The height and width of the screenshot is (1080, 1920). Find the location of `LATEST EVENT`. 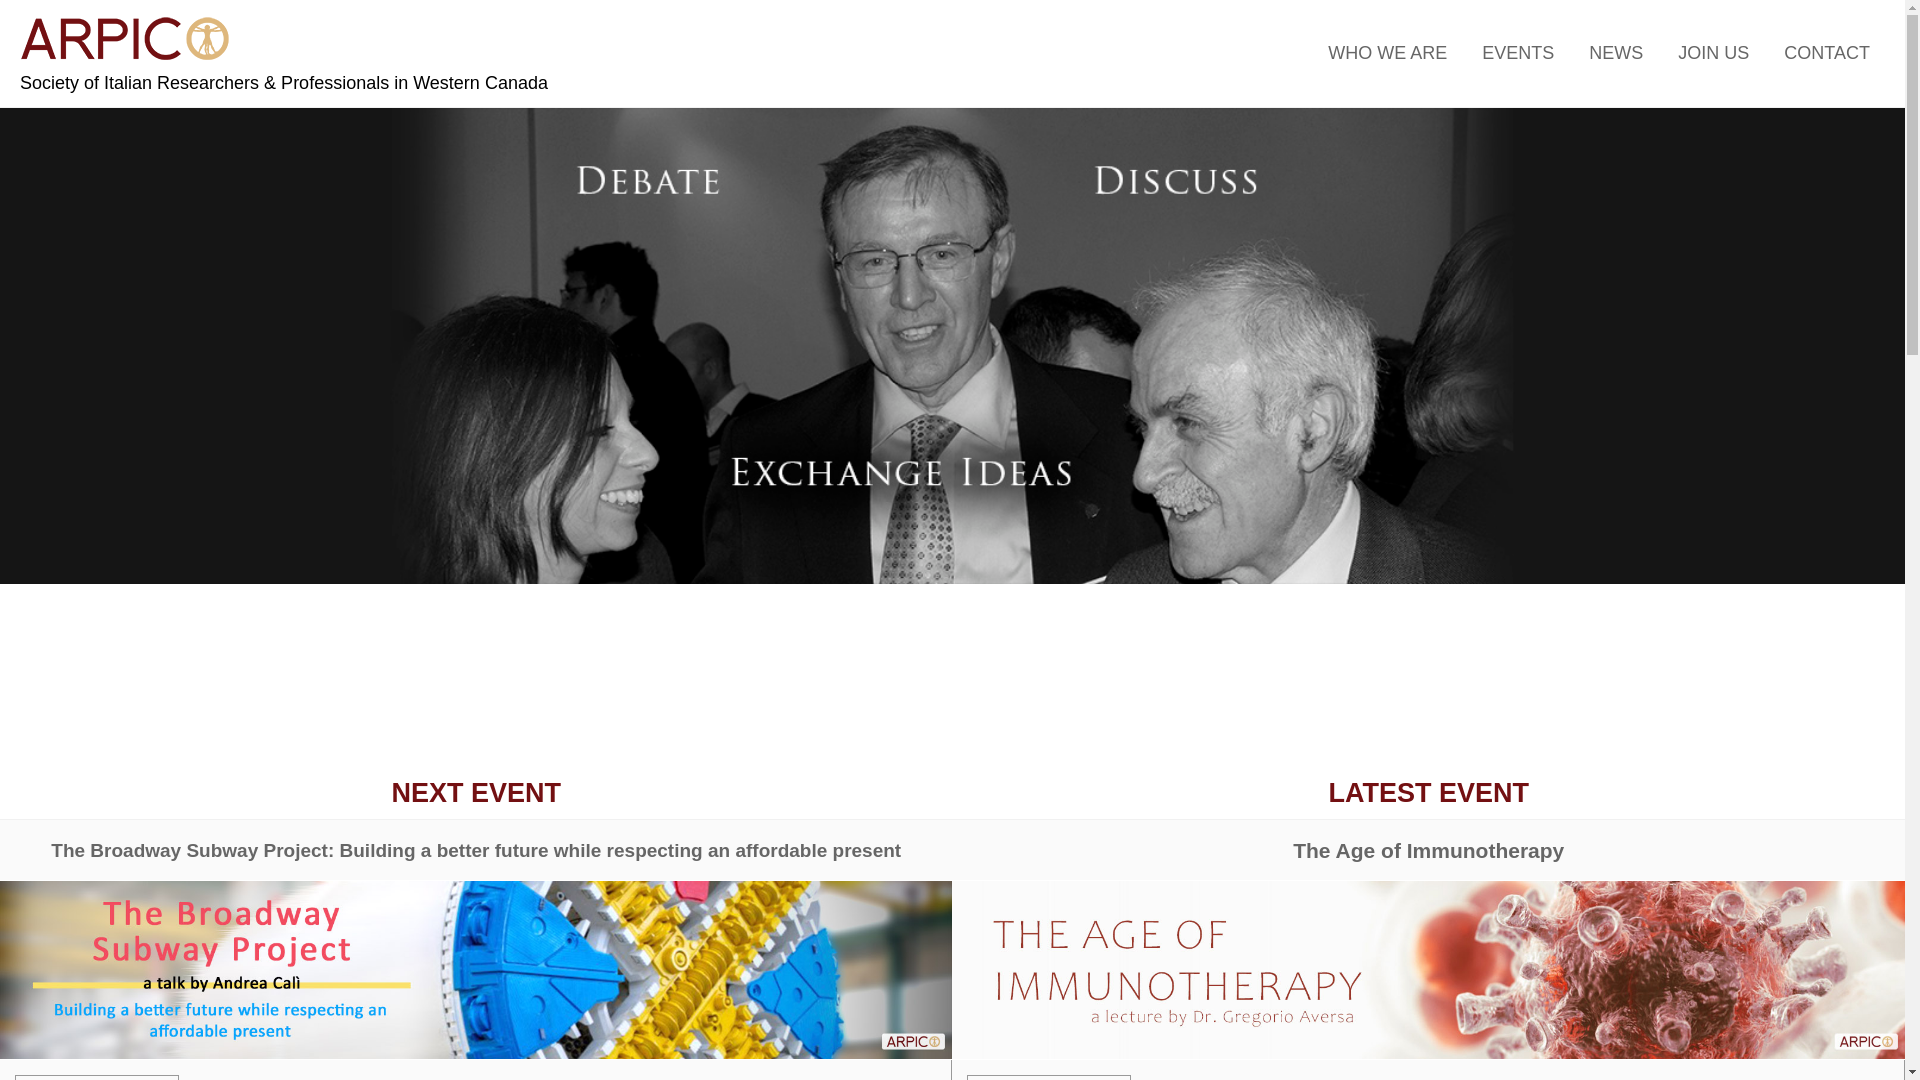

LATEST EVENT is located at coordinates (1428, 793).